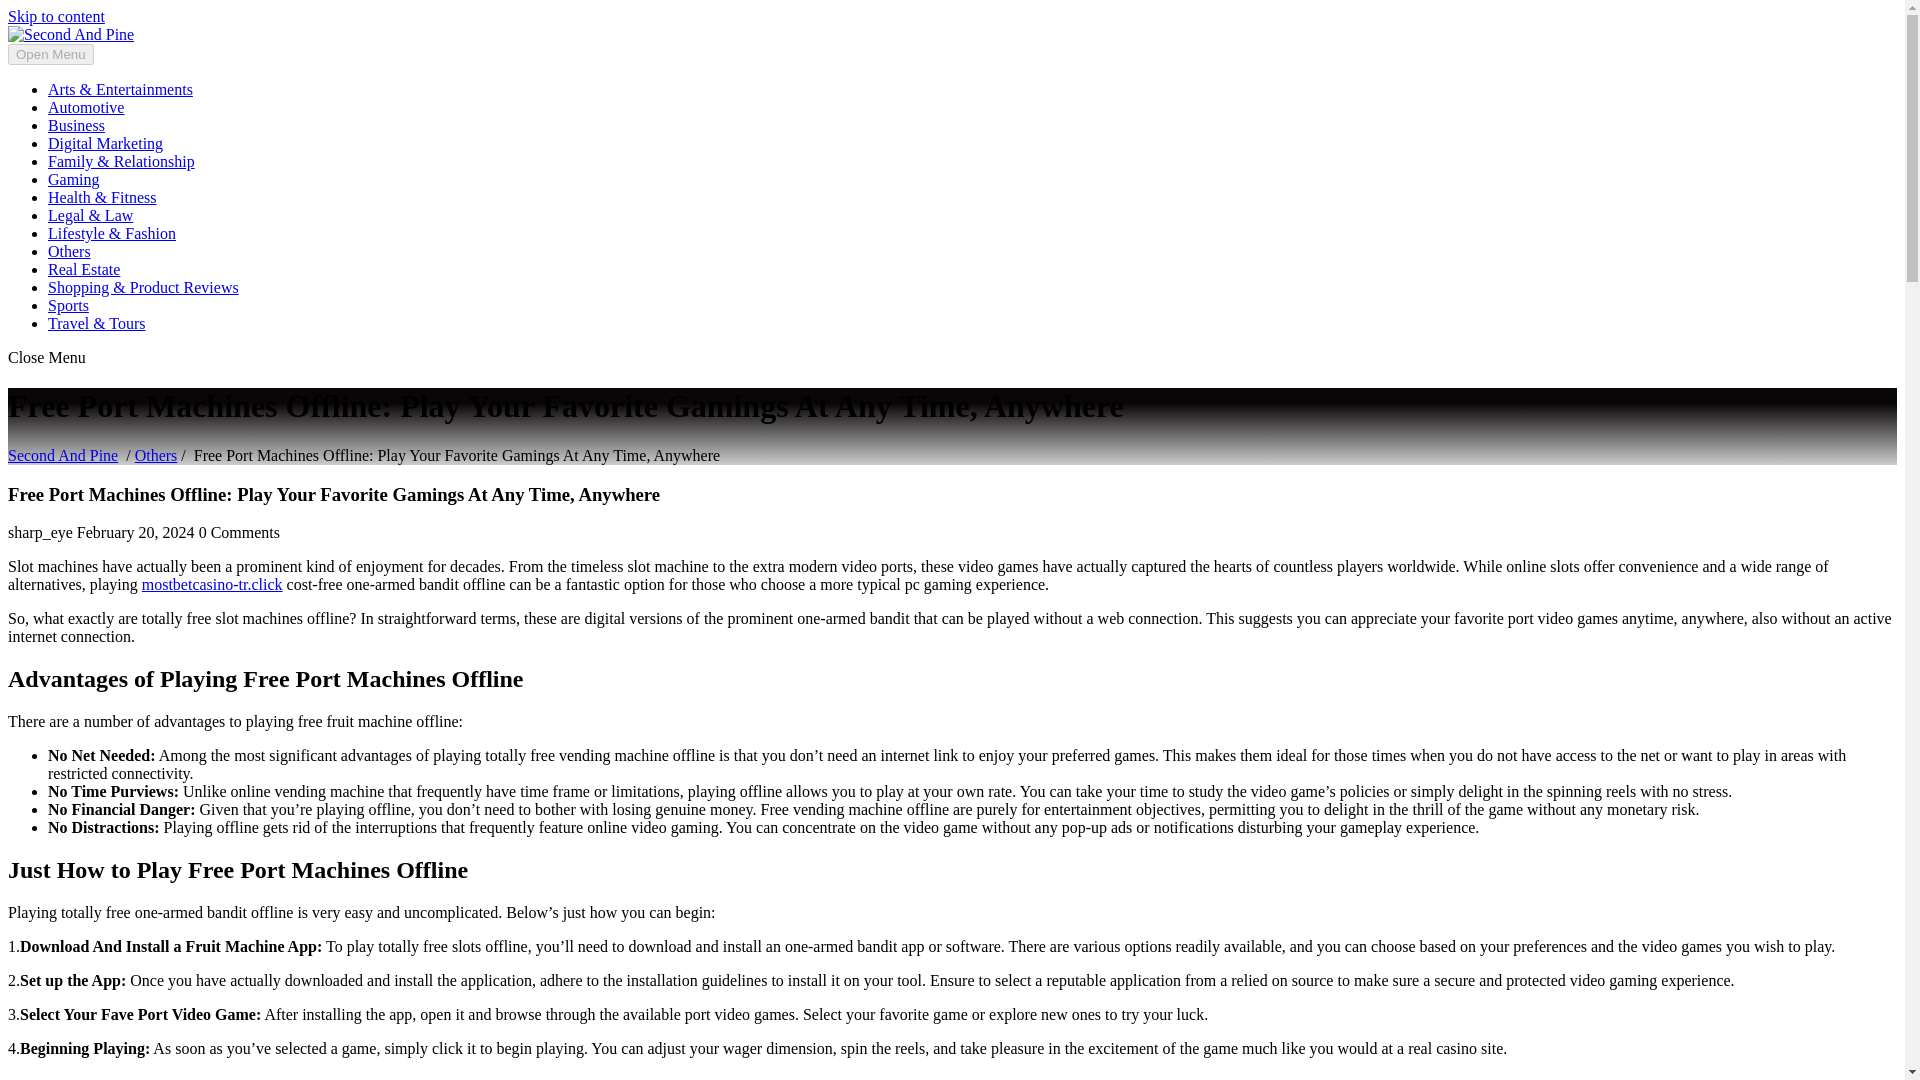 This screenshot has height=1080, width=1920. What do you see at coordinates (46, 357) in the screenshot?
I see `Close Menu` at bounding box center [46, 357].